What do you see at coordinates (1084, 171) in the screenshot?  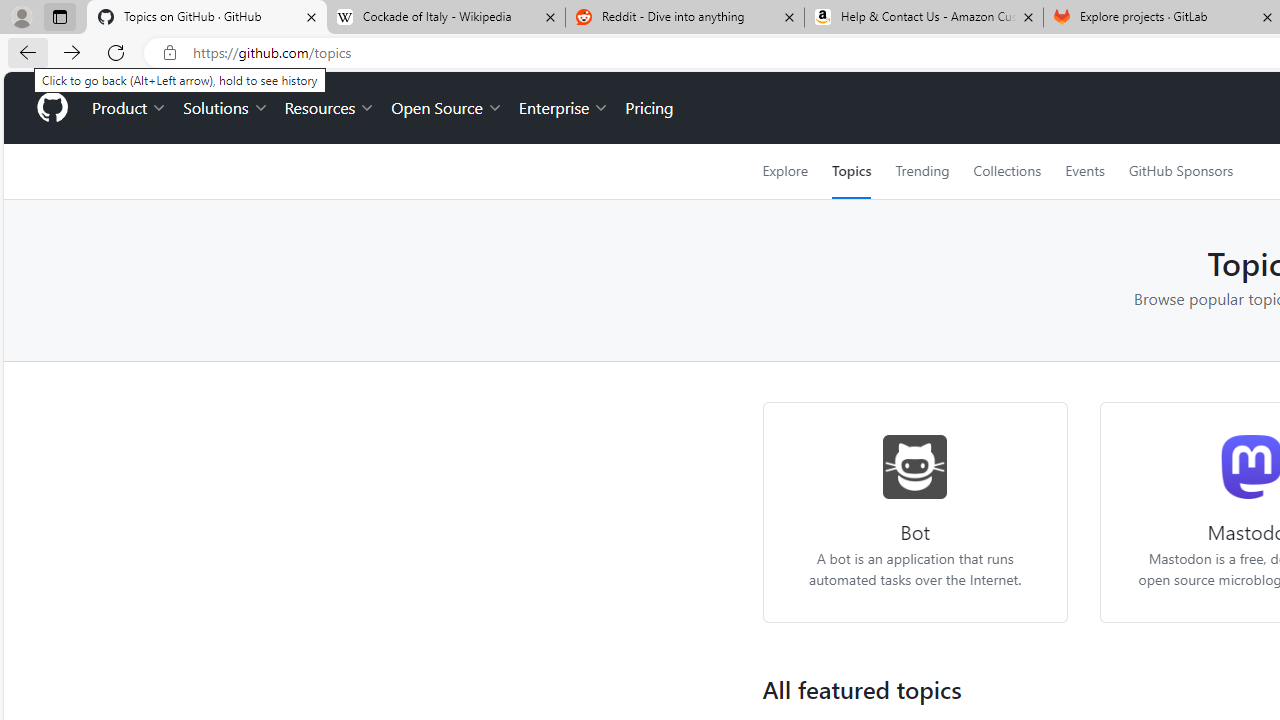 I see `Events` at bounding box center [1084, 171].